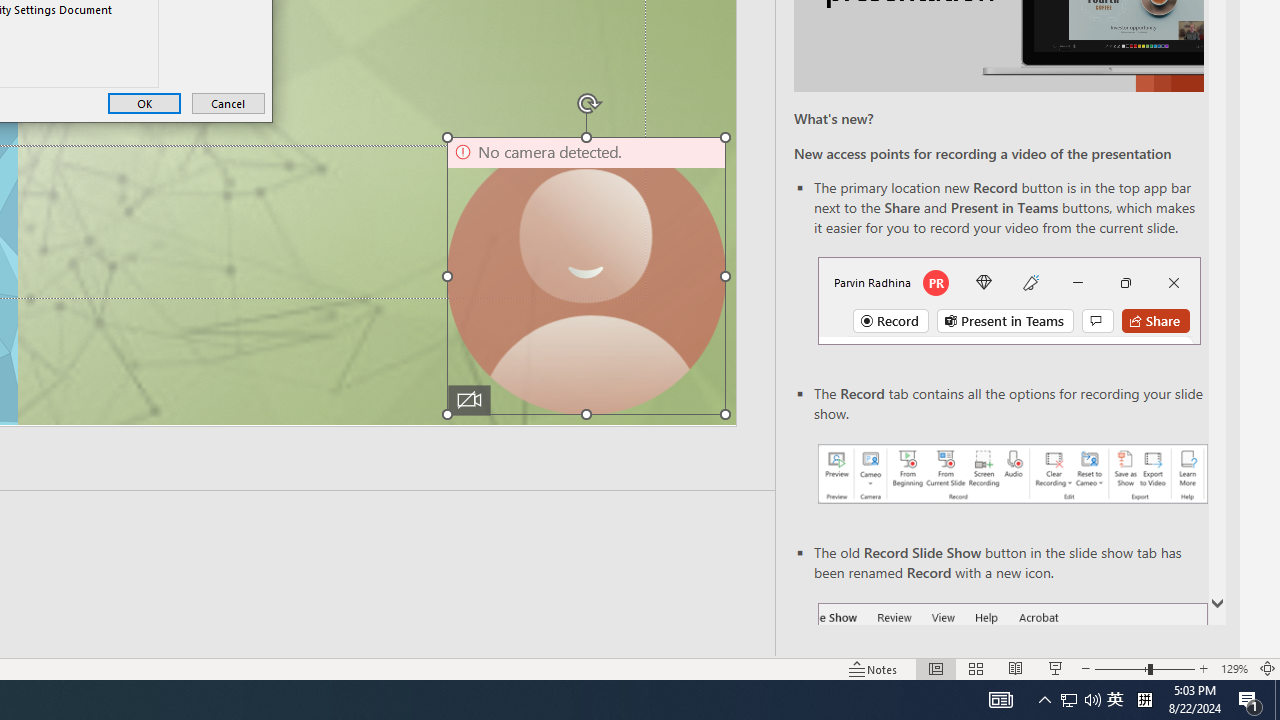 The image size is (1280, 720). Describe the element at coordinates (1250, 700) in the screenshot. I see `Action Center, 1 new notification` at that location.